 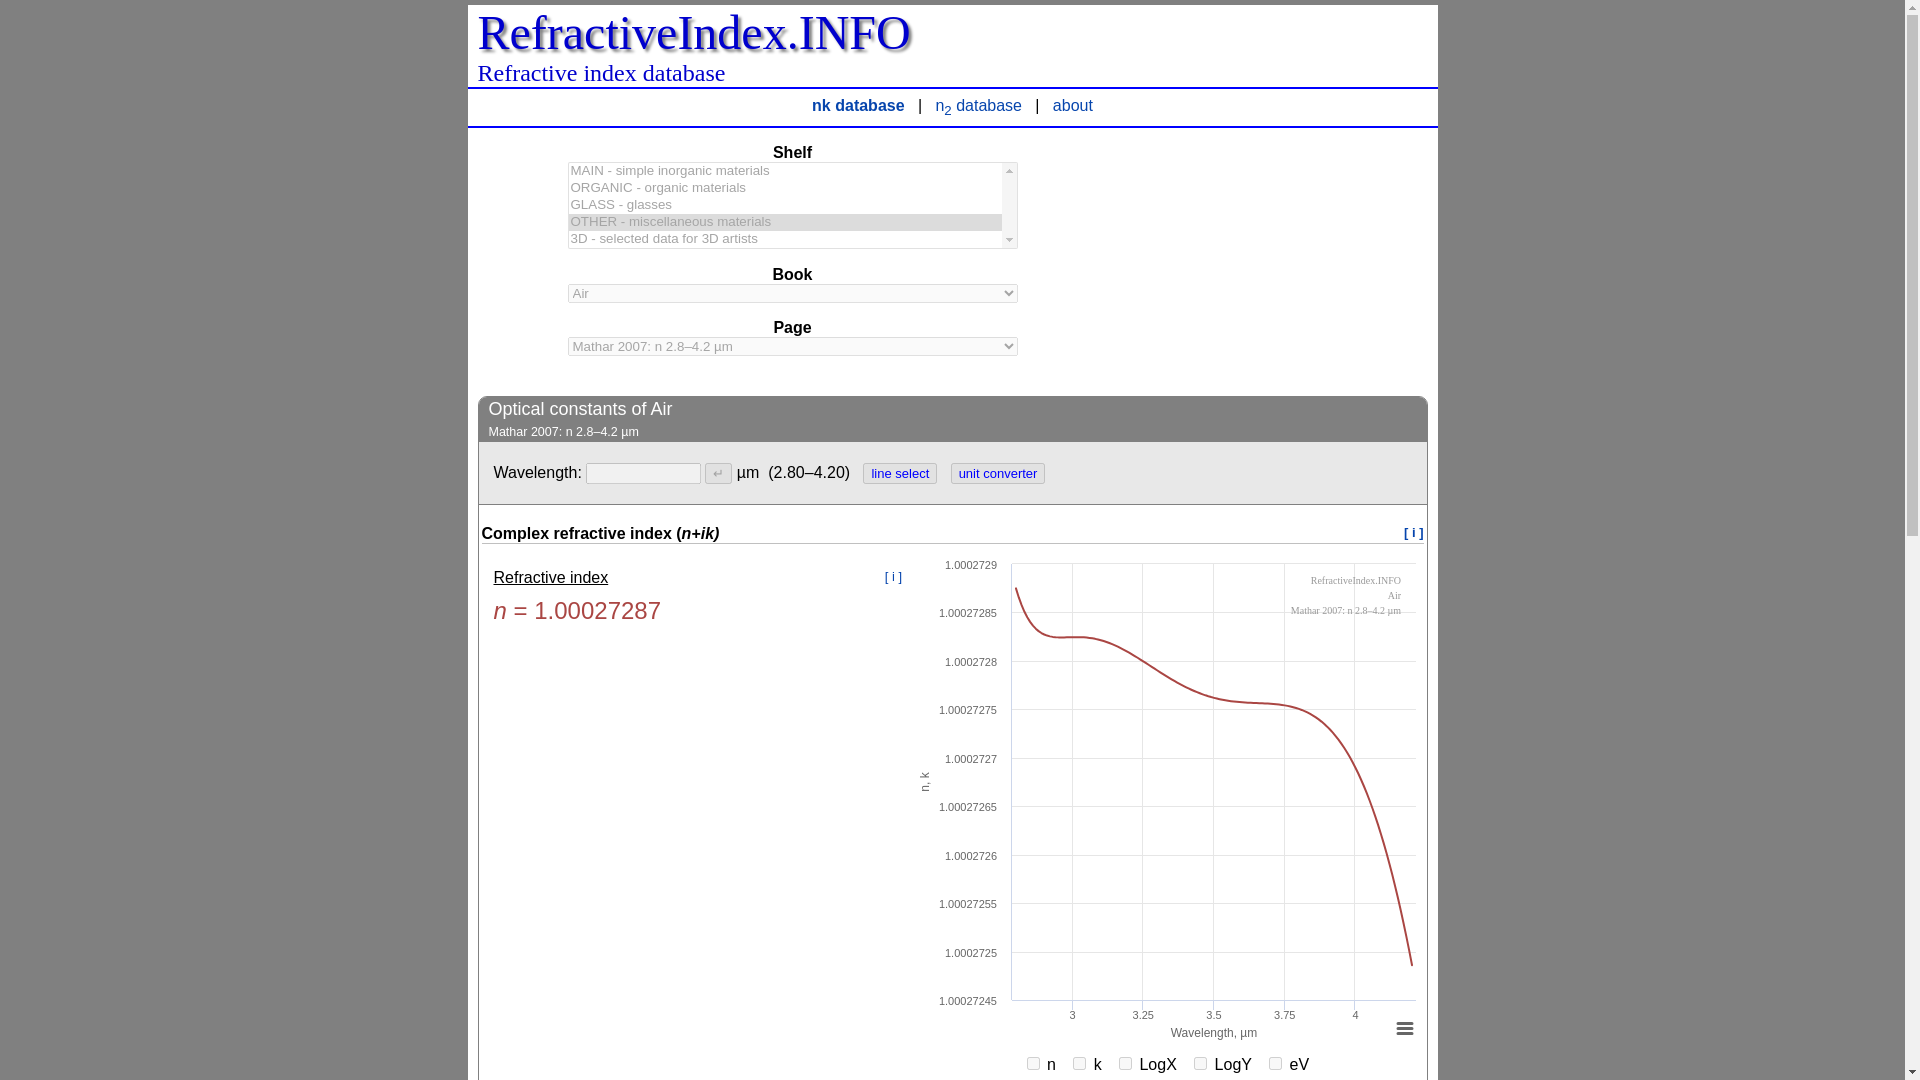 What do you see at coordinates (899, 473) in the screenshot?
I see `Select a spectral line or laser wavelength` at bounding box center [899, 473].